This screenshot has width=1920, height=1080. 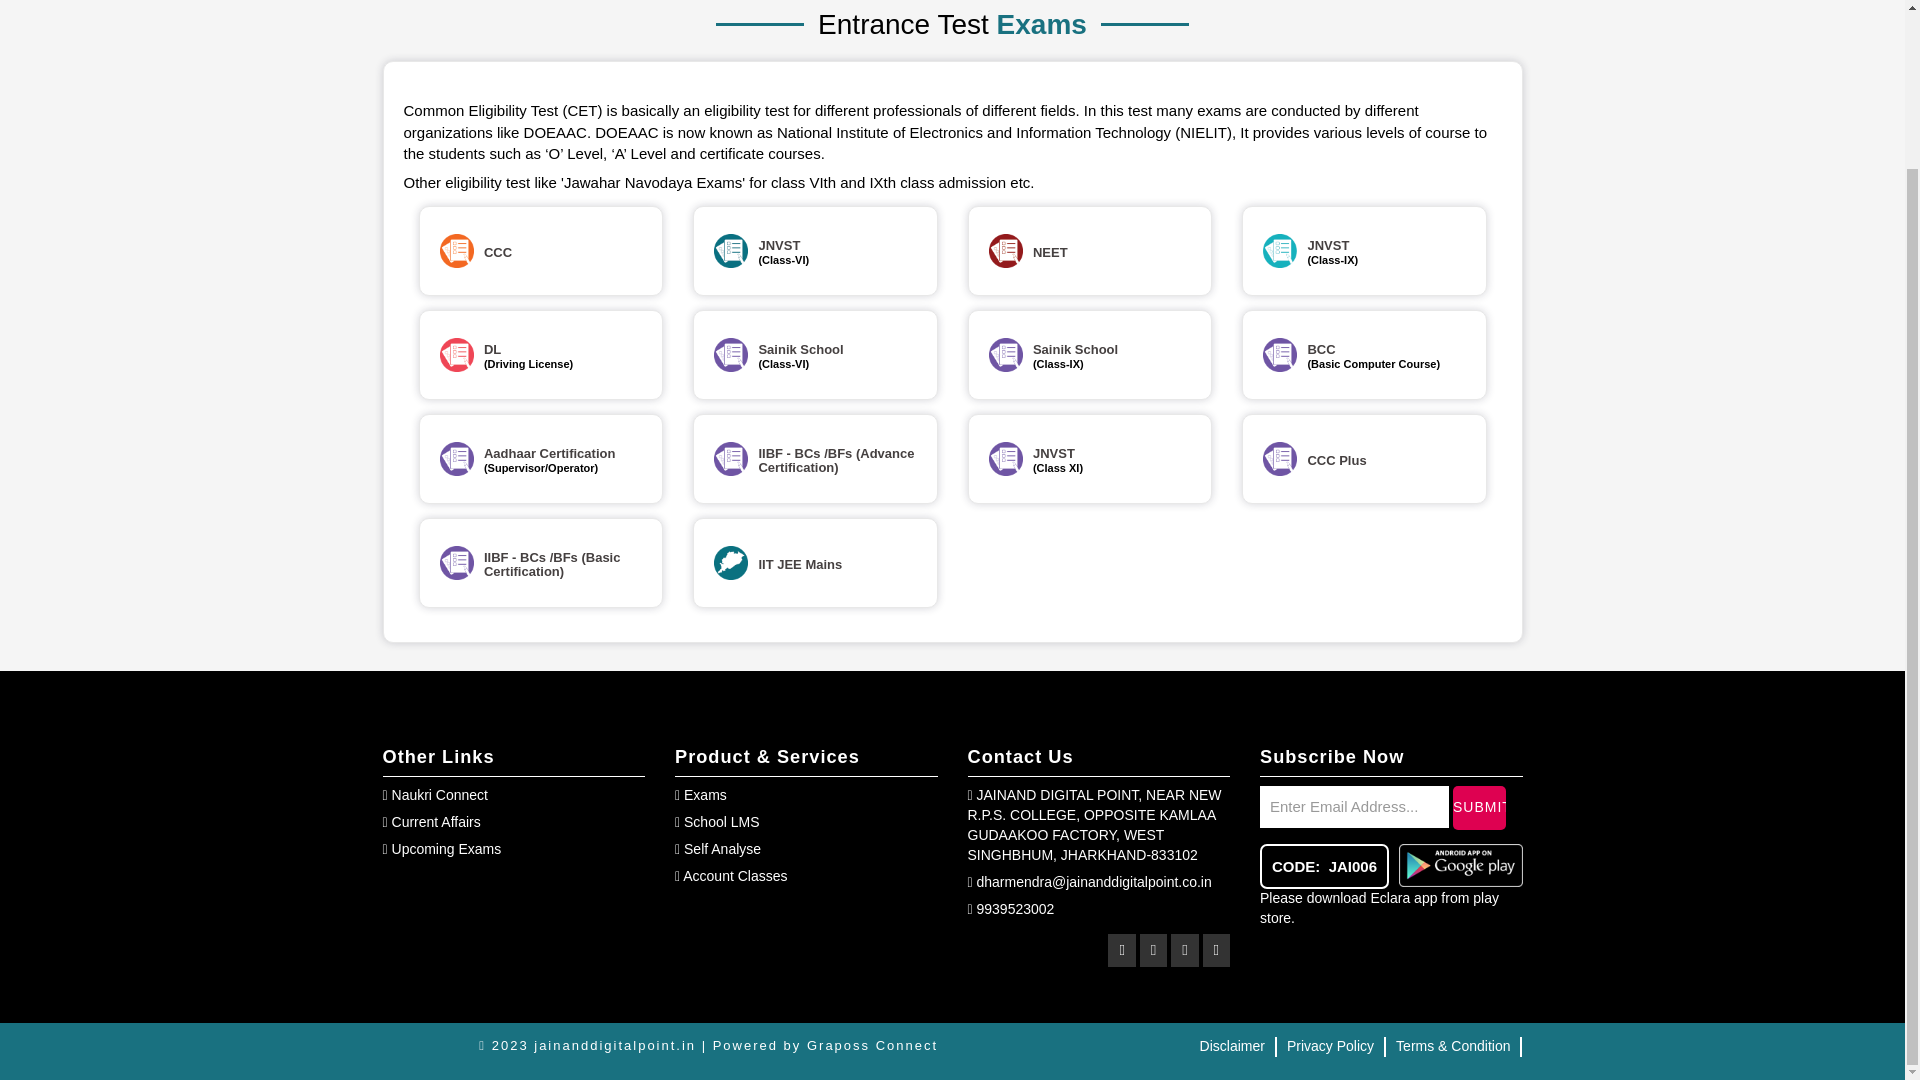 What do you see at coordinates (456, 562) in the screenshot?
I see `Entrance Test` at bounding box center [456, 562].